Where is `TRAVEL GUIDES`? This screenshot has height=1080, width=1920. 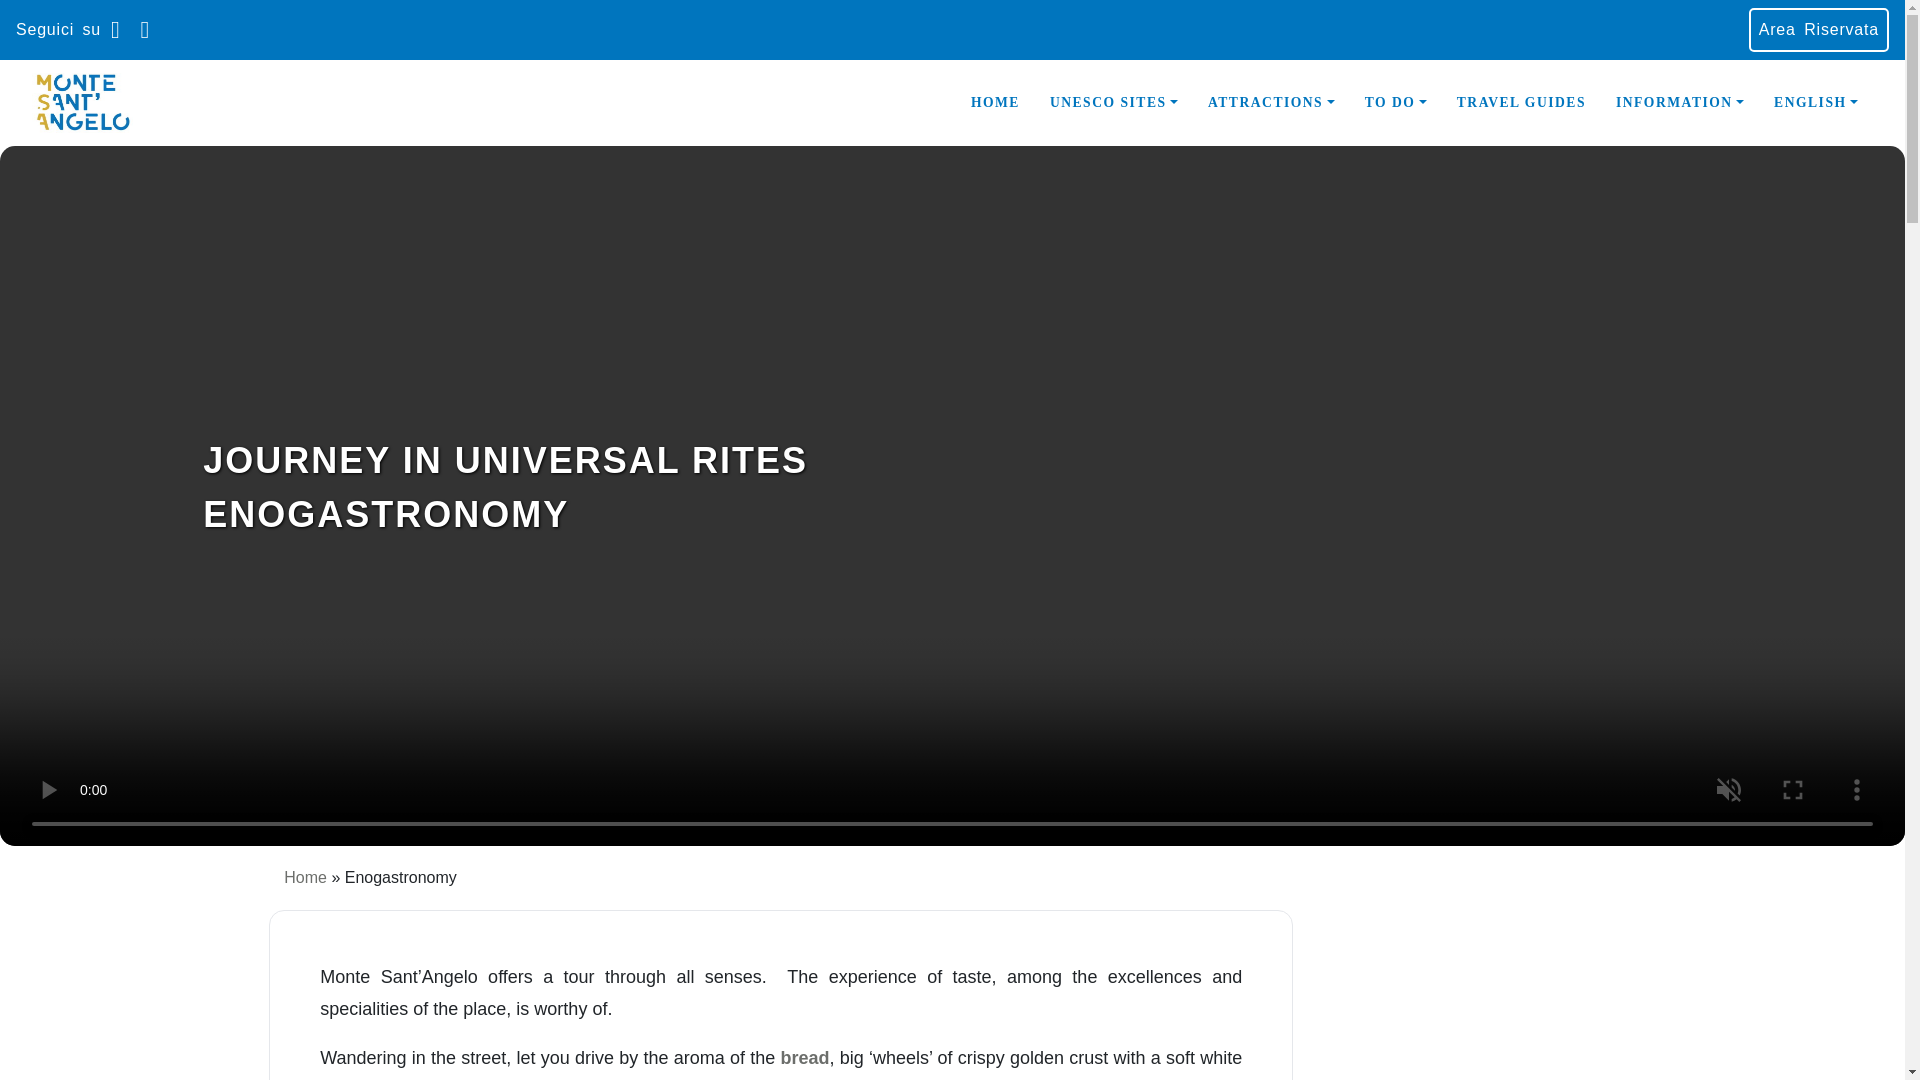 TRAVEL GUIDES is located at coordinates (1521, 103).